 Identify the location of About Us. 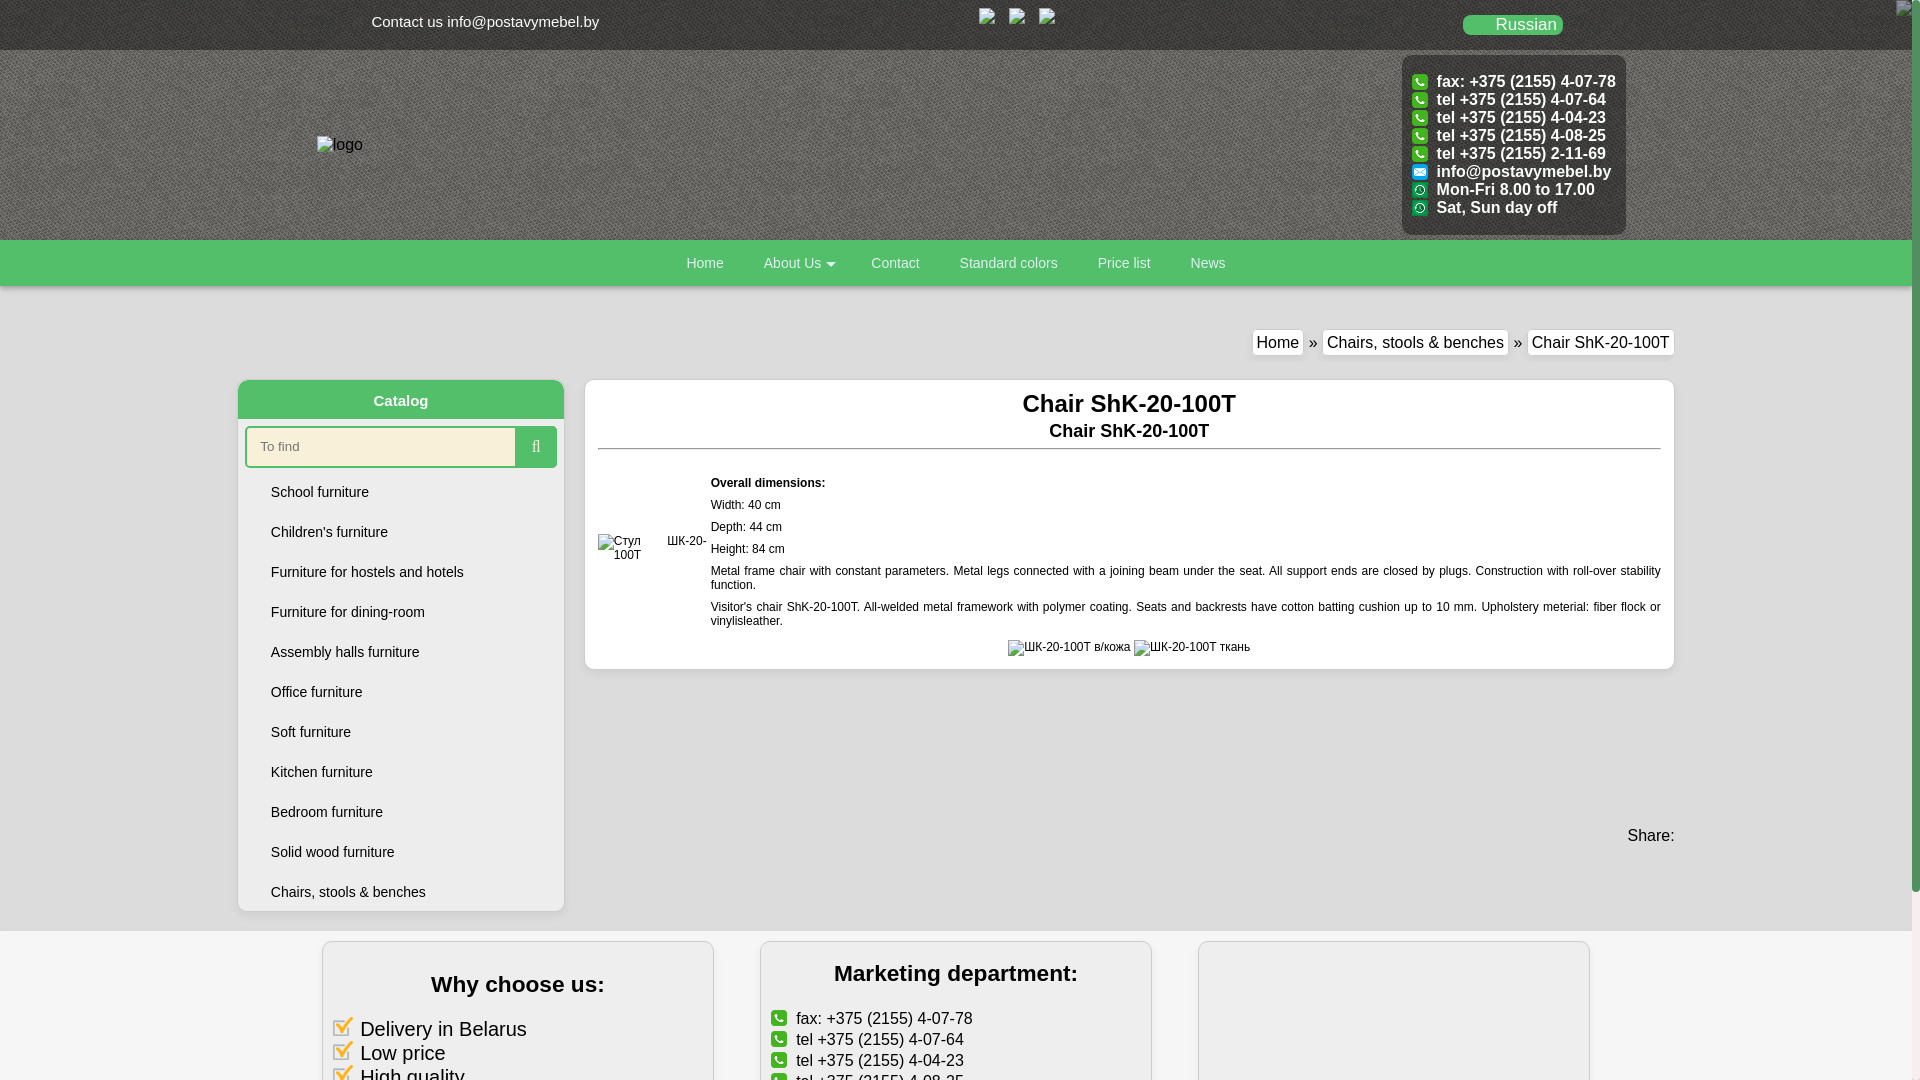
(798, 263).